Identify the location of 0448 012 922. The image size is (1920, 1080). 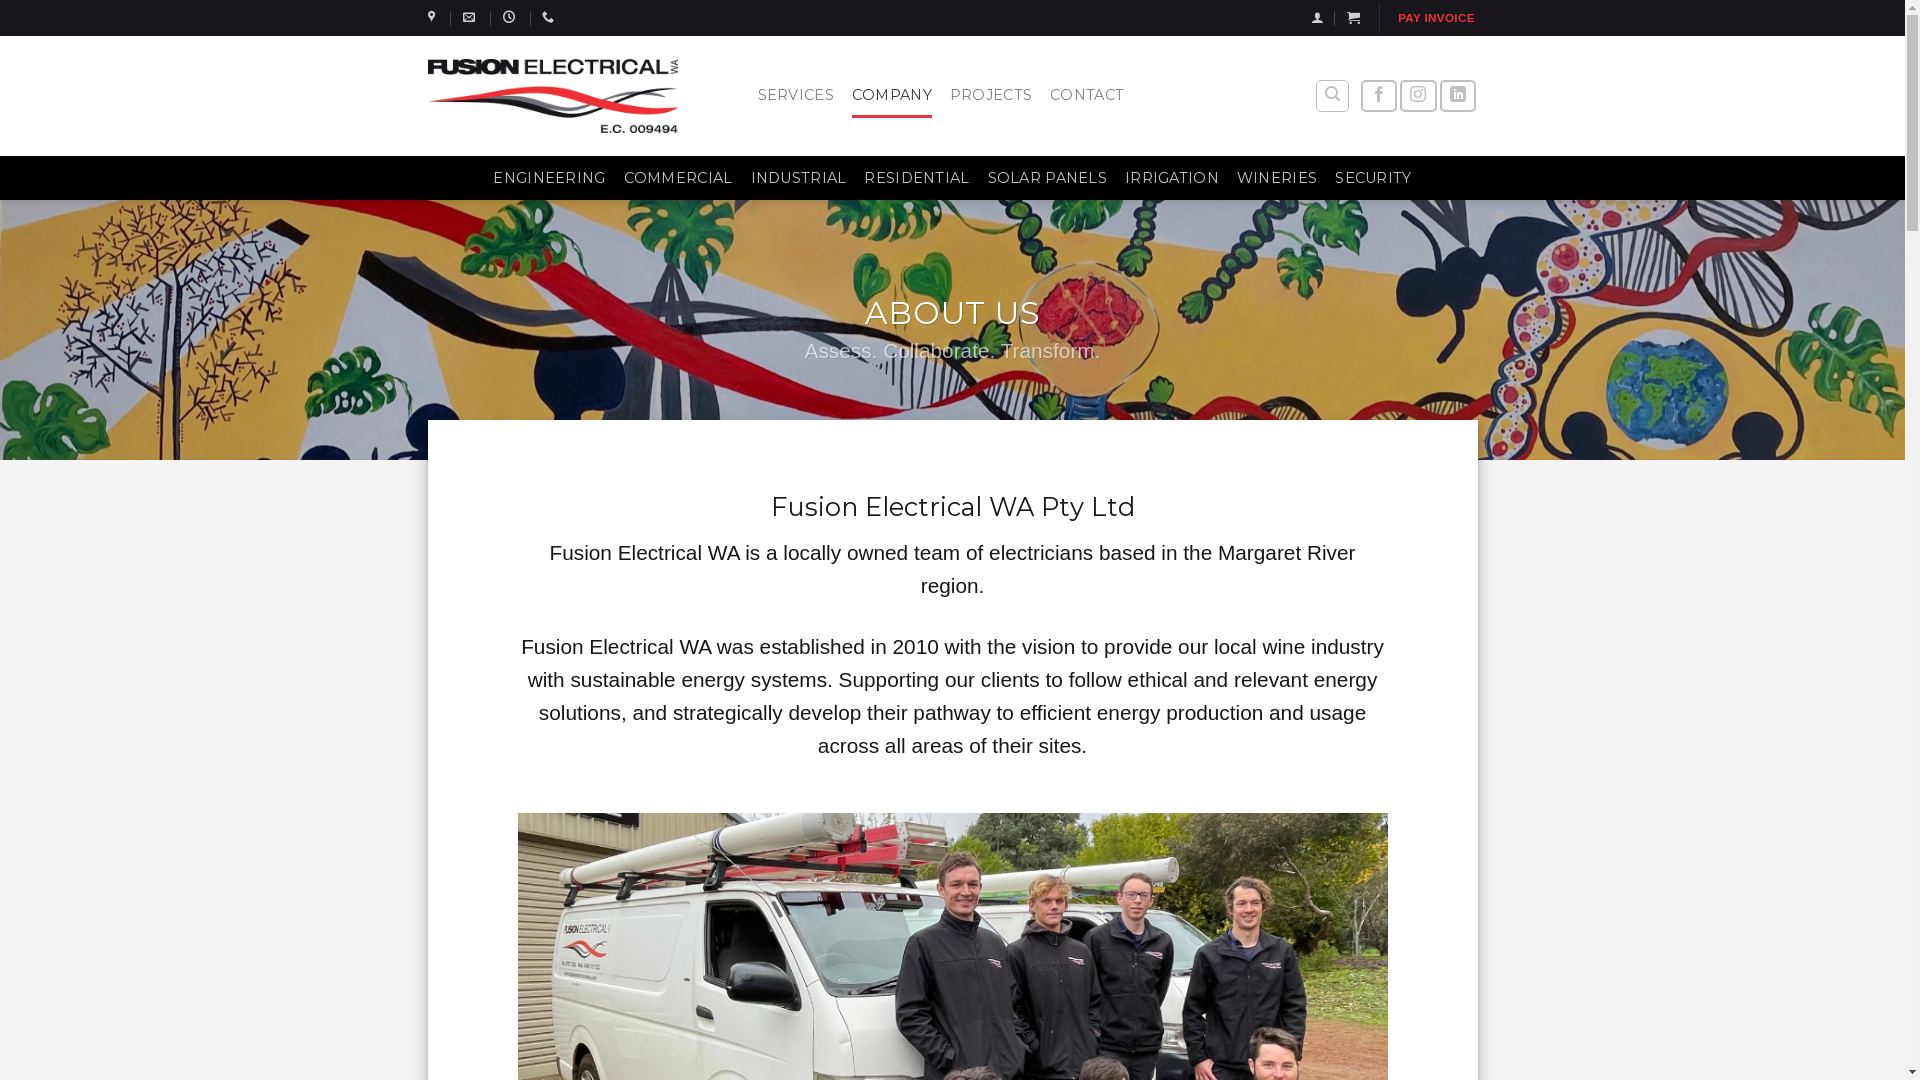
(550, 17).